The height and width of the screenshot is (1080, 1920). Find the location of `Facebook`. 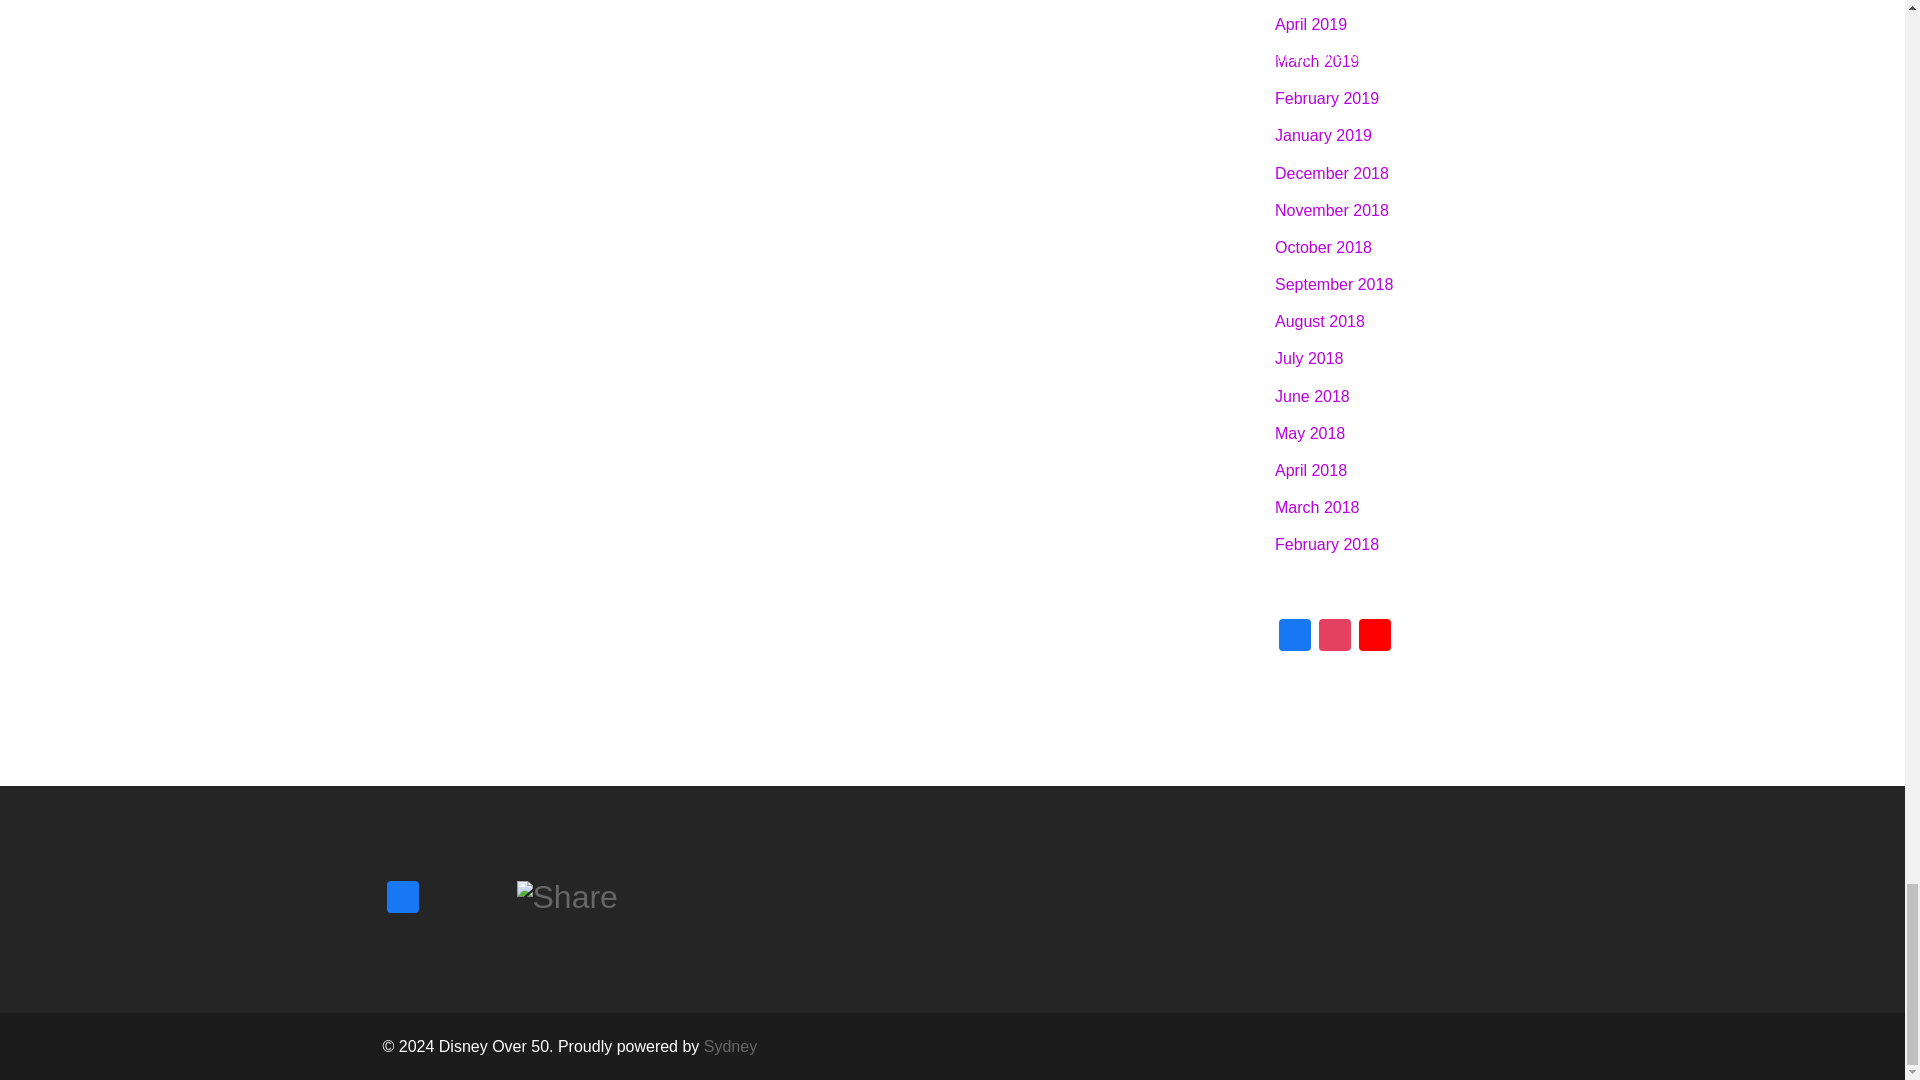

Facebook is located at coordinates (1294, 636).